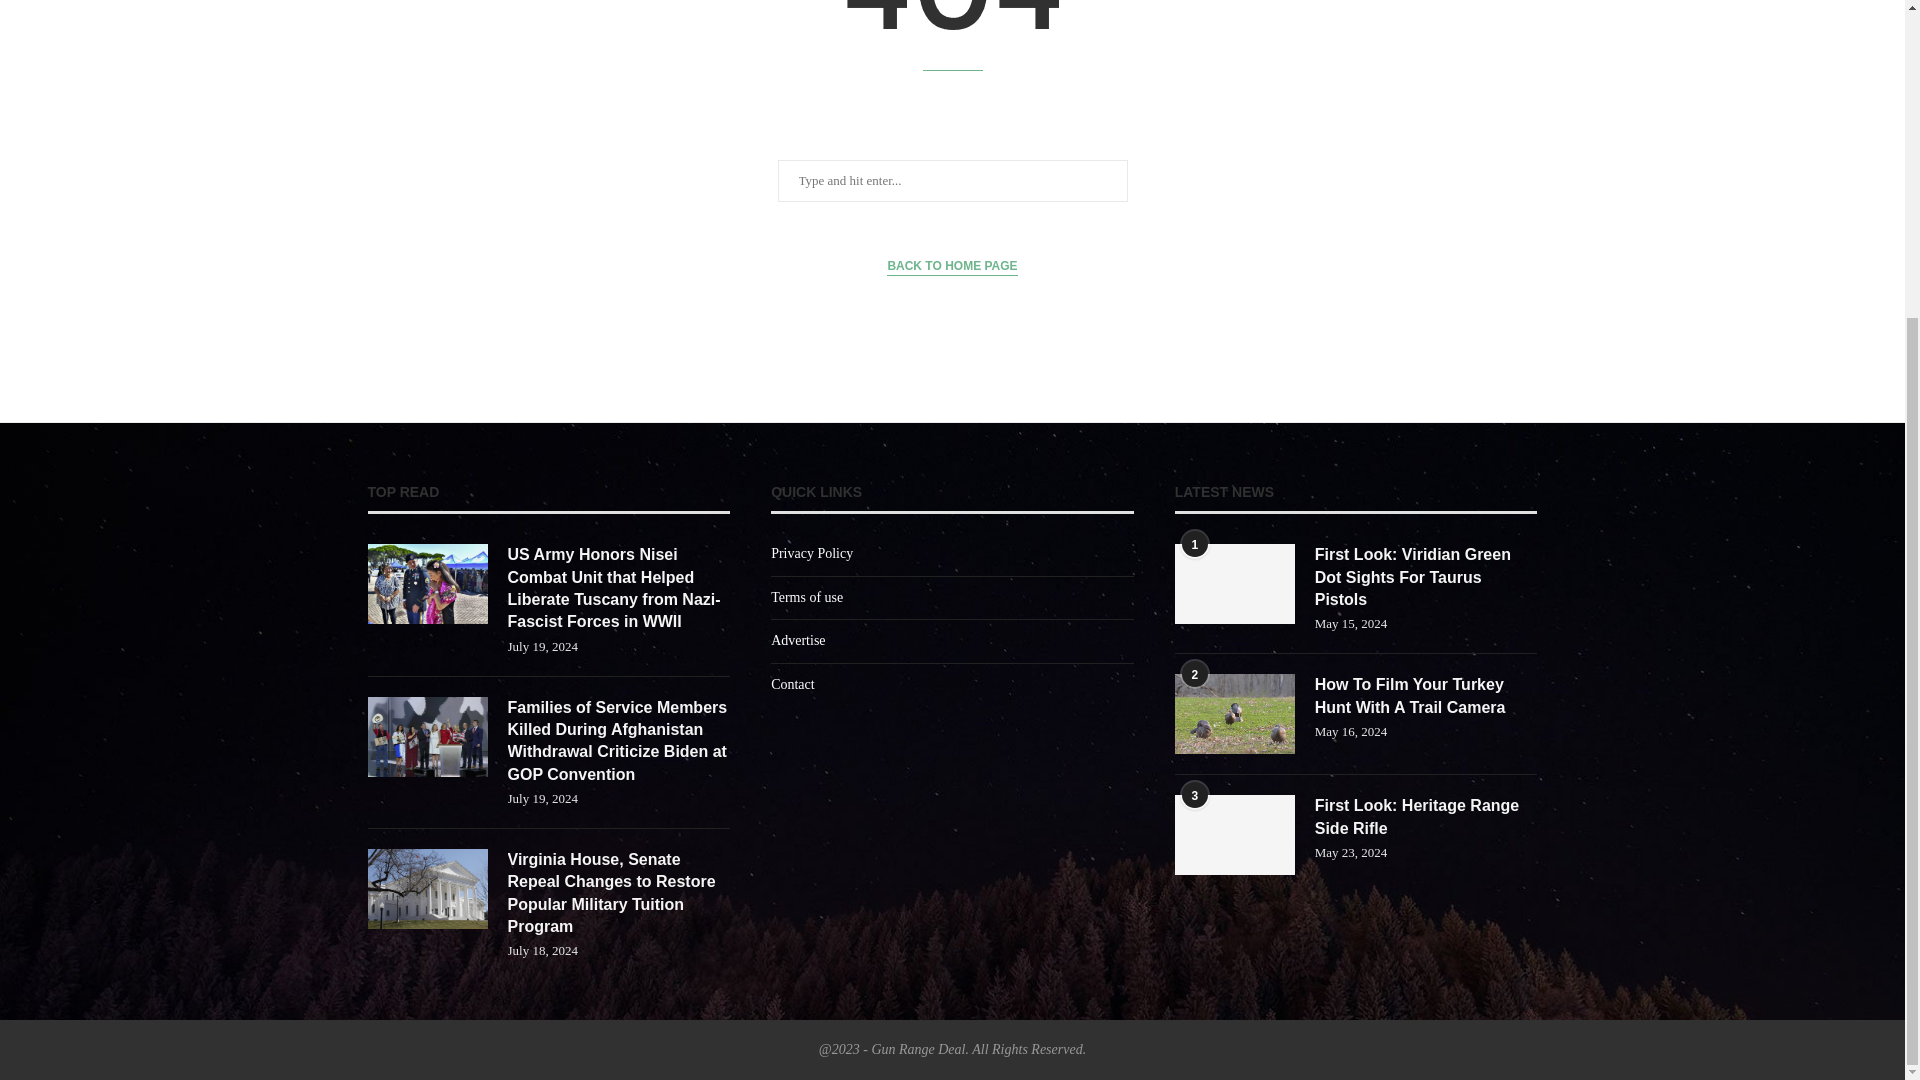 This screenshot has width=1920, height=1080. Describe the element at coordinates (1426, 578) in the screenshot. I see `First Look: Viridian Green Dot Sights For Taurus Pistols` at that location.